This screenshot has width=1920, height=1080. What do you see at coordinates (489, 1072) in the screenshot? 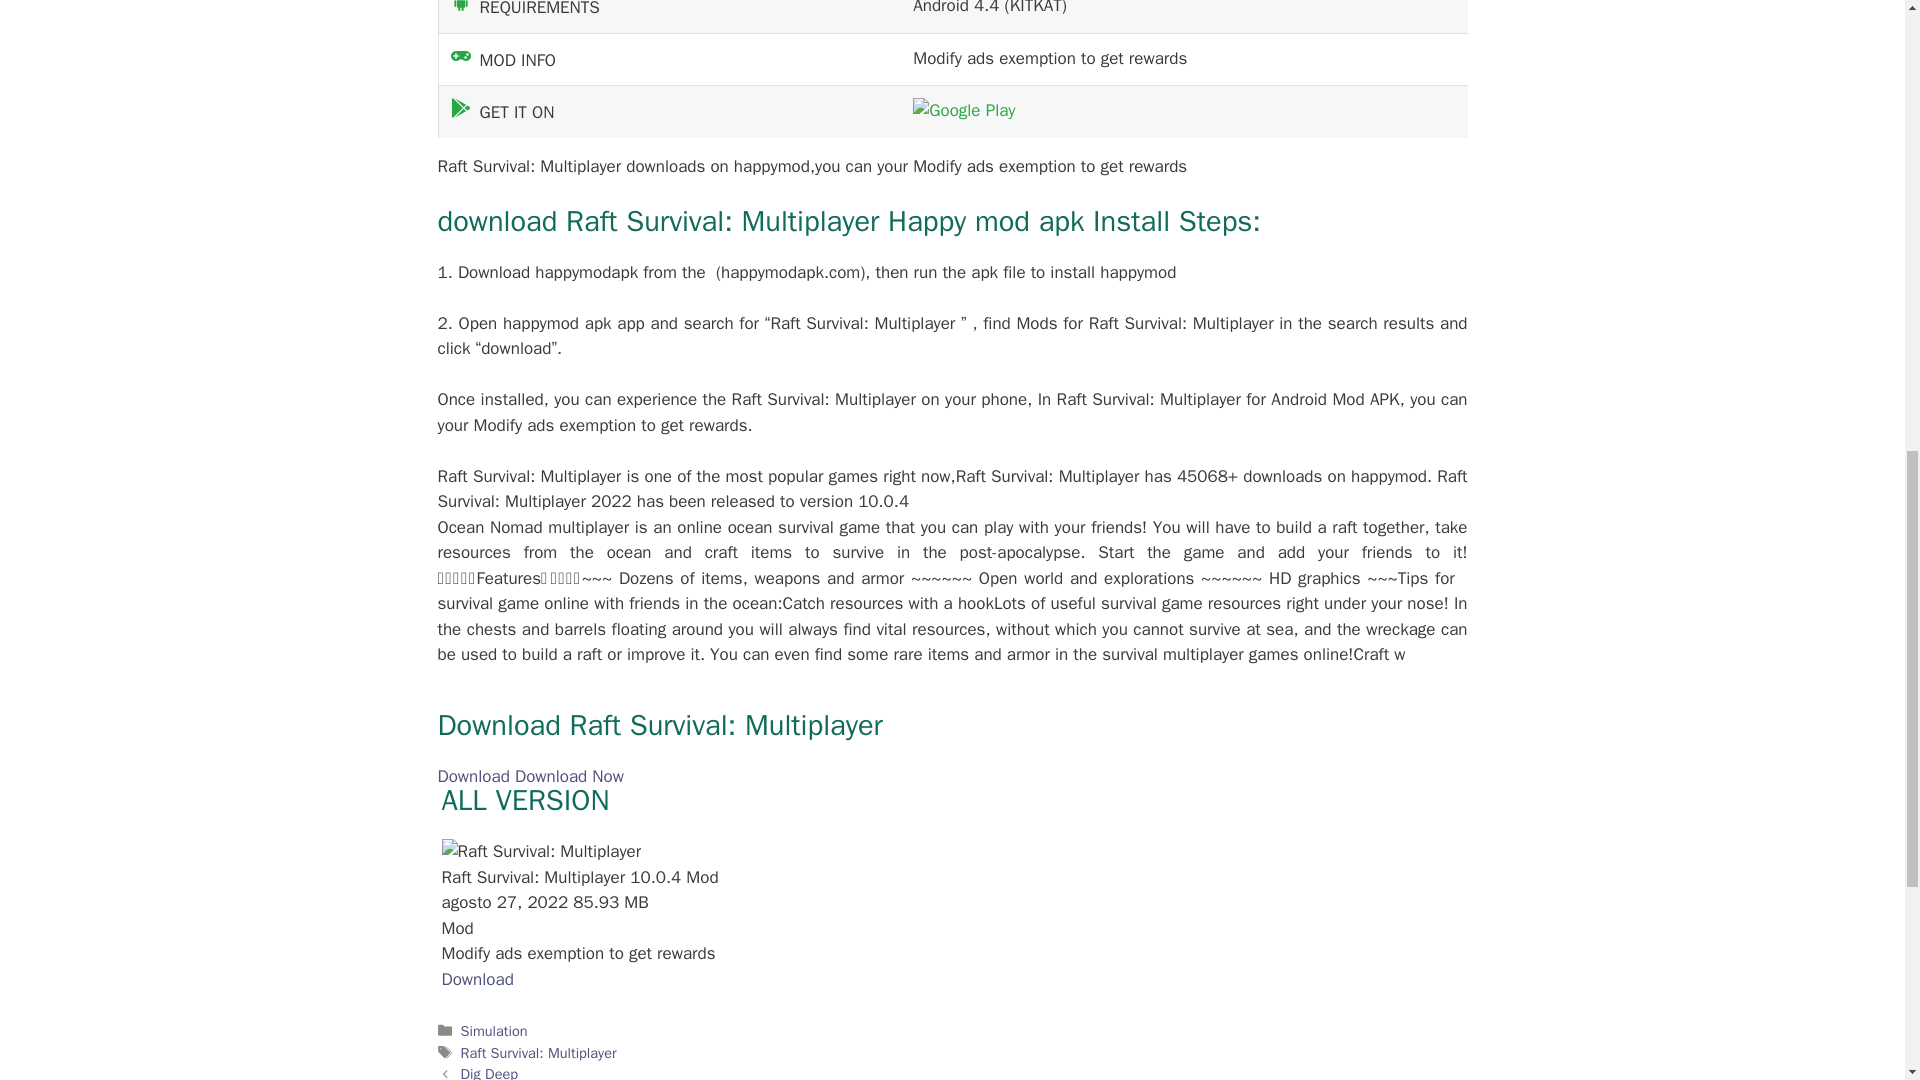
I see `Dig Deep` at bounding box center [489, 1072].